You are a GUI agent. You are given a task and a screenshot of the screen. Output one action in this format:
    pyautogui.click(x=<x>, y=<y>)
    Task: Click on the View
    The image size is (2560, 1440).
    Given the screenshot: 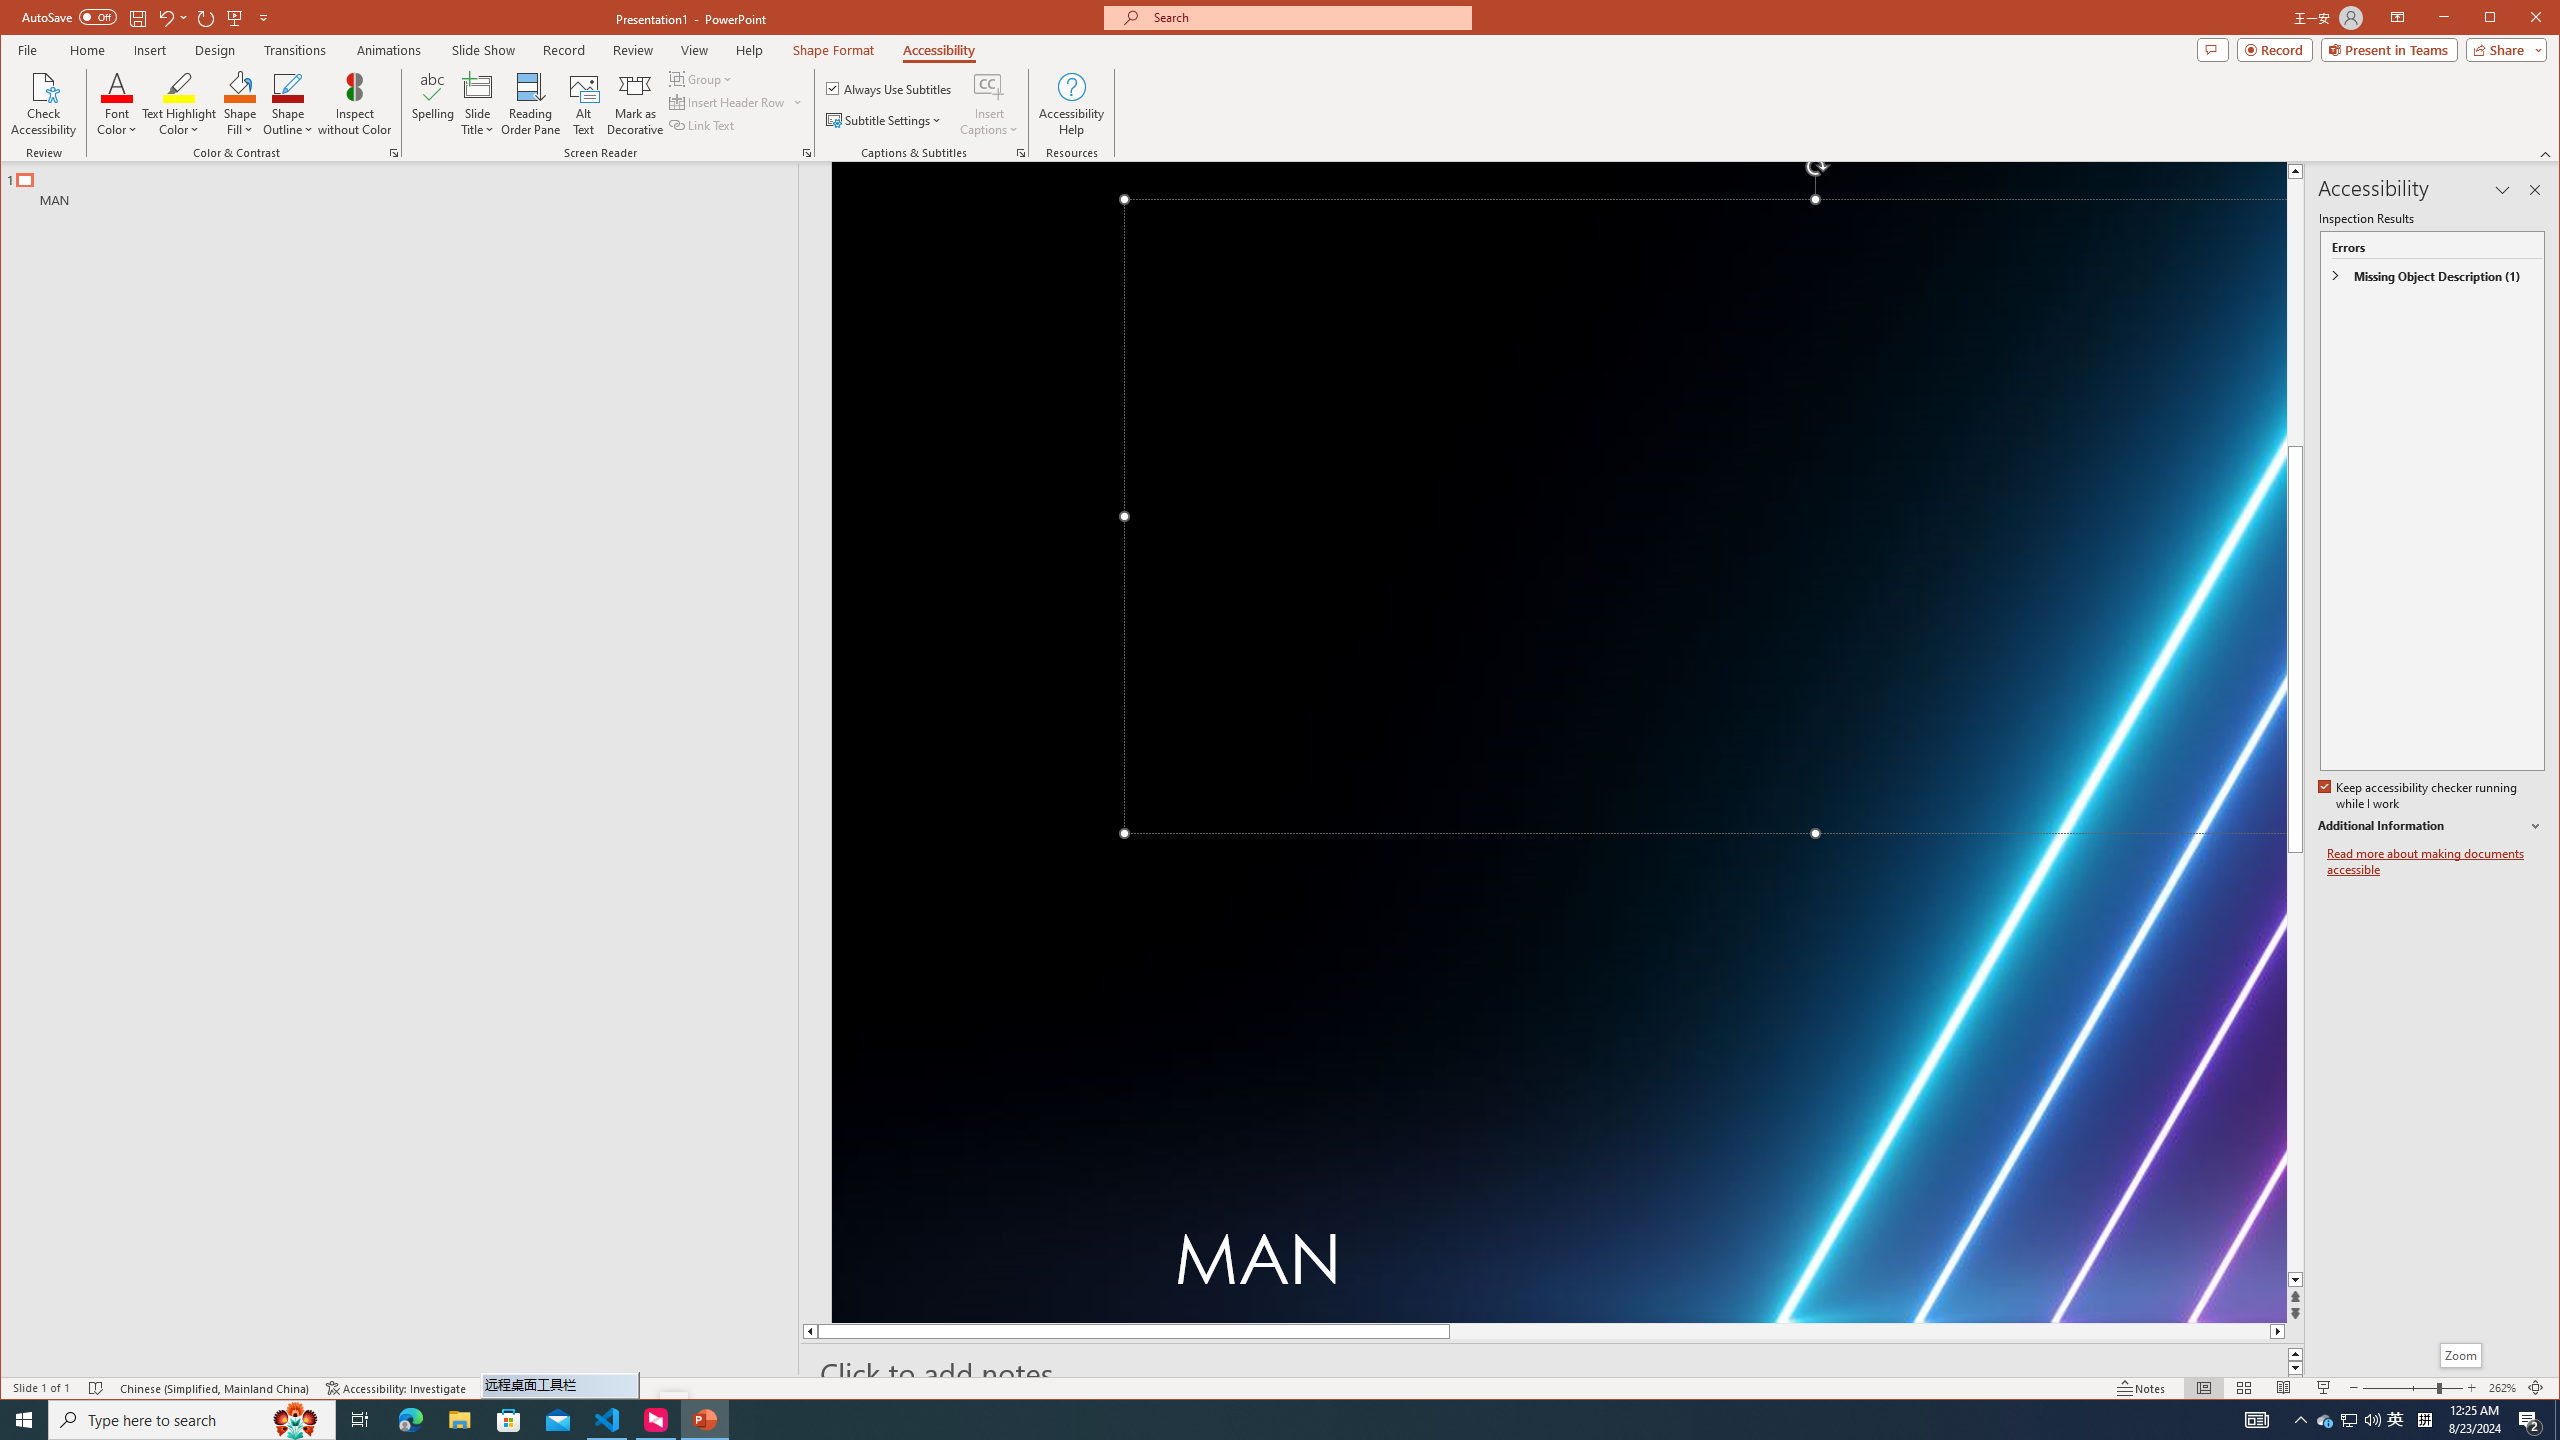 What is the action you would take?
    pyautogui.click(x=694, y=50)
    